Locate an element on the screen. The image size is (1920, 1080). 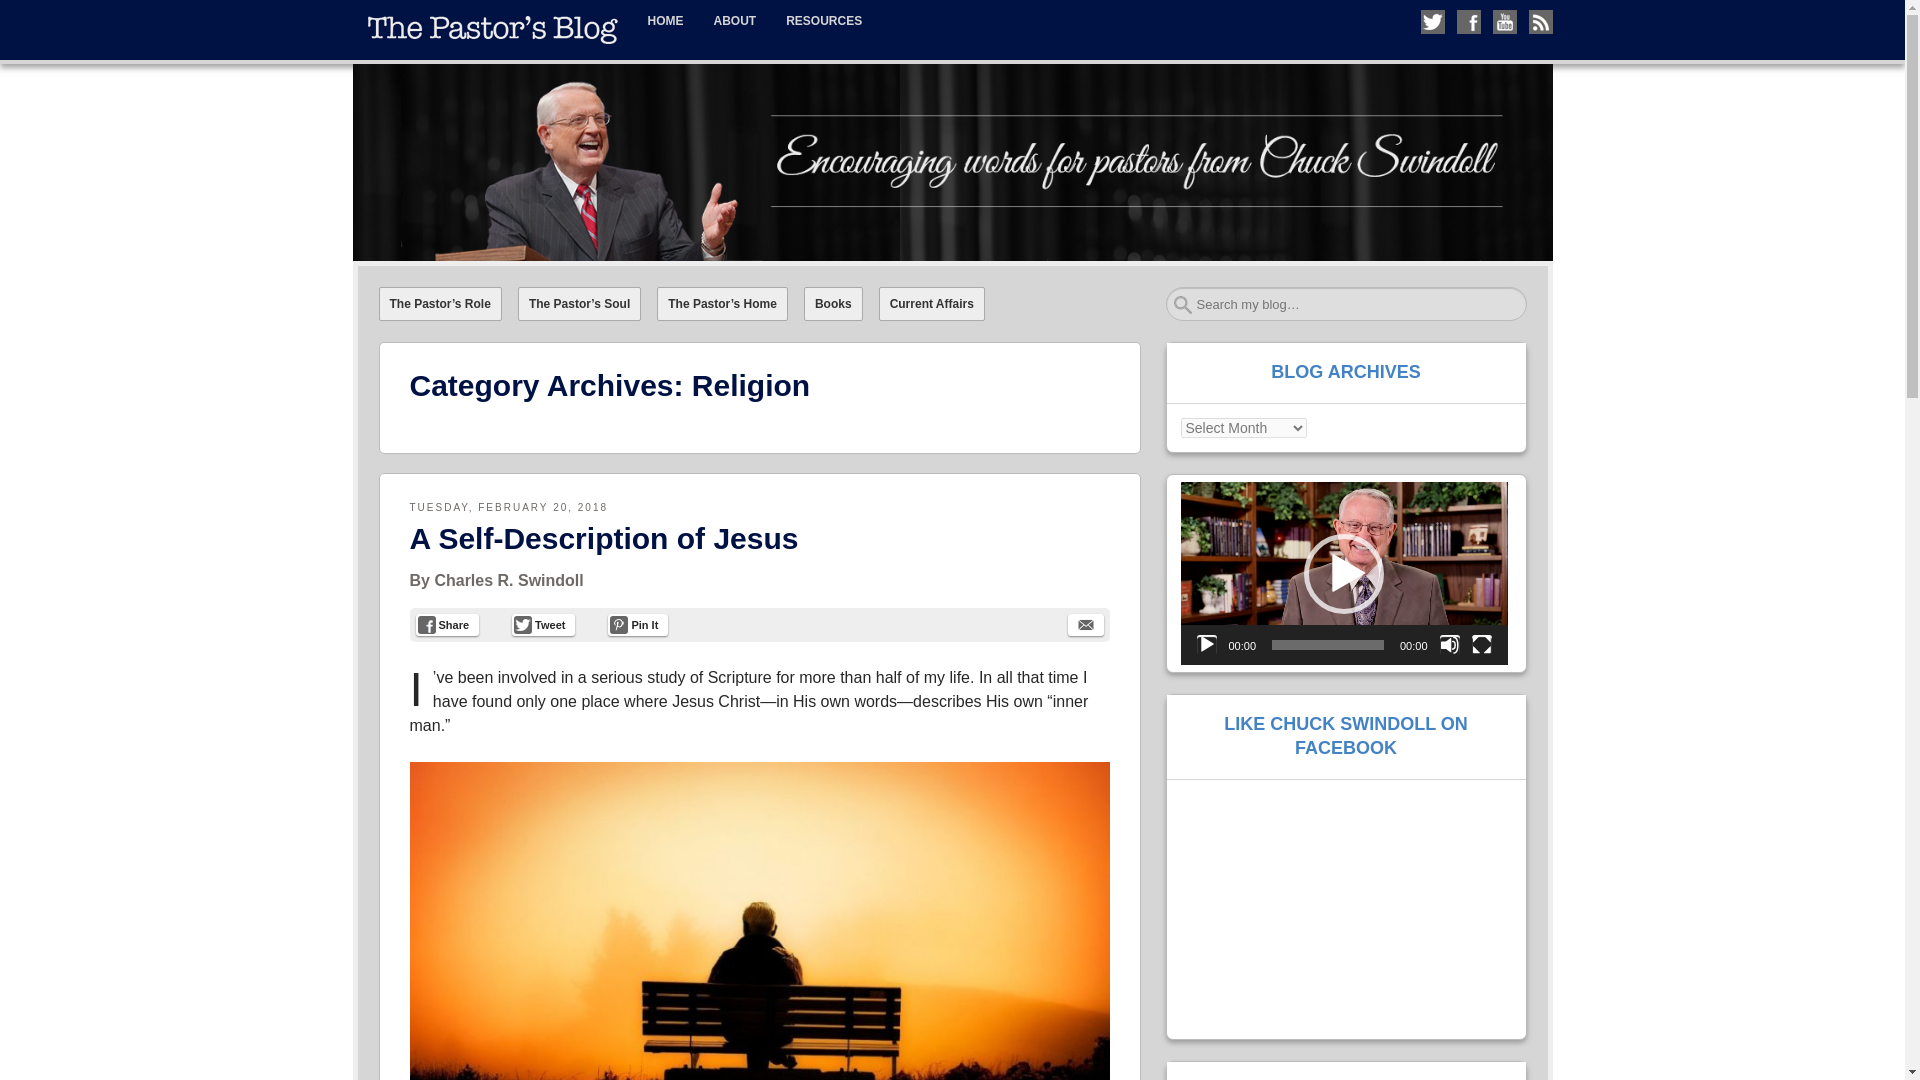
Skip to content is located at coordinates (395, 14).